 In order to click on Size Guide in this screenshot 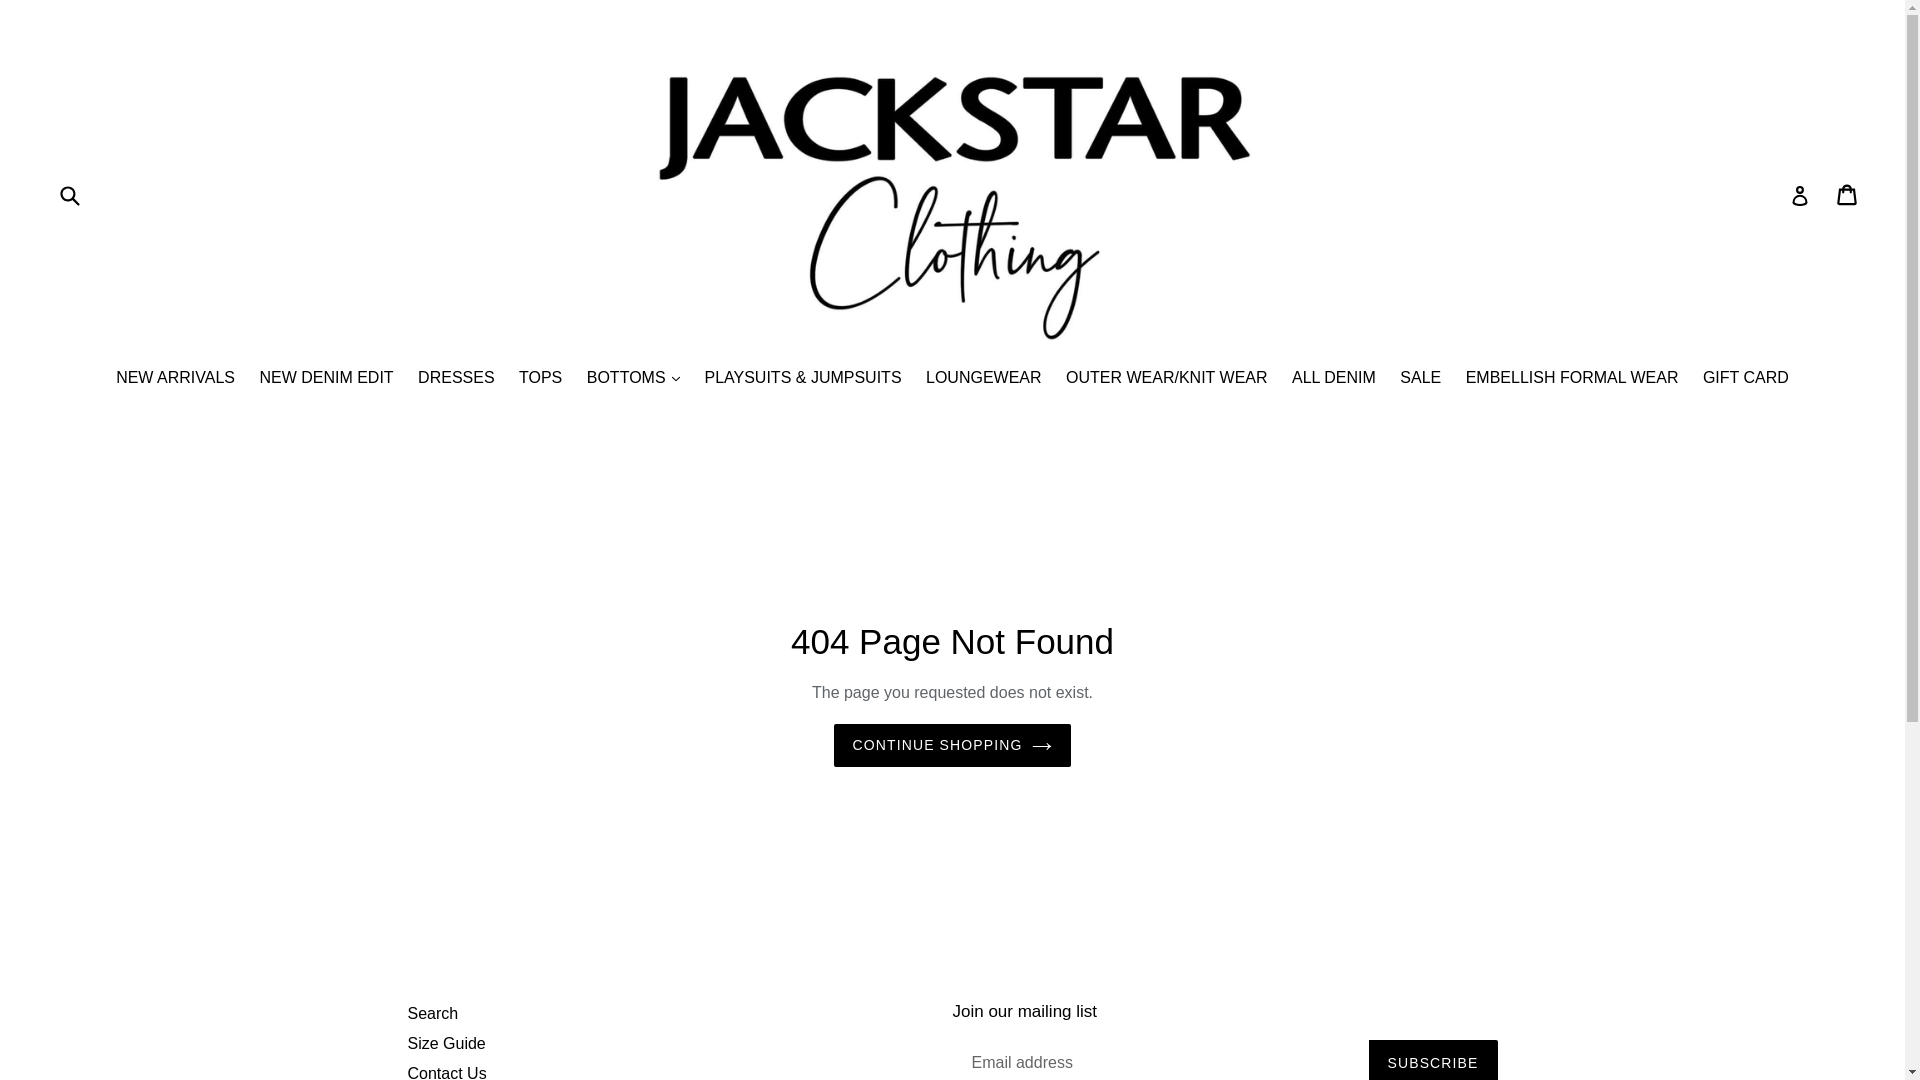, I will do `click(447, 1044)`.